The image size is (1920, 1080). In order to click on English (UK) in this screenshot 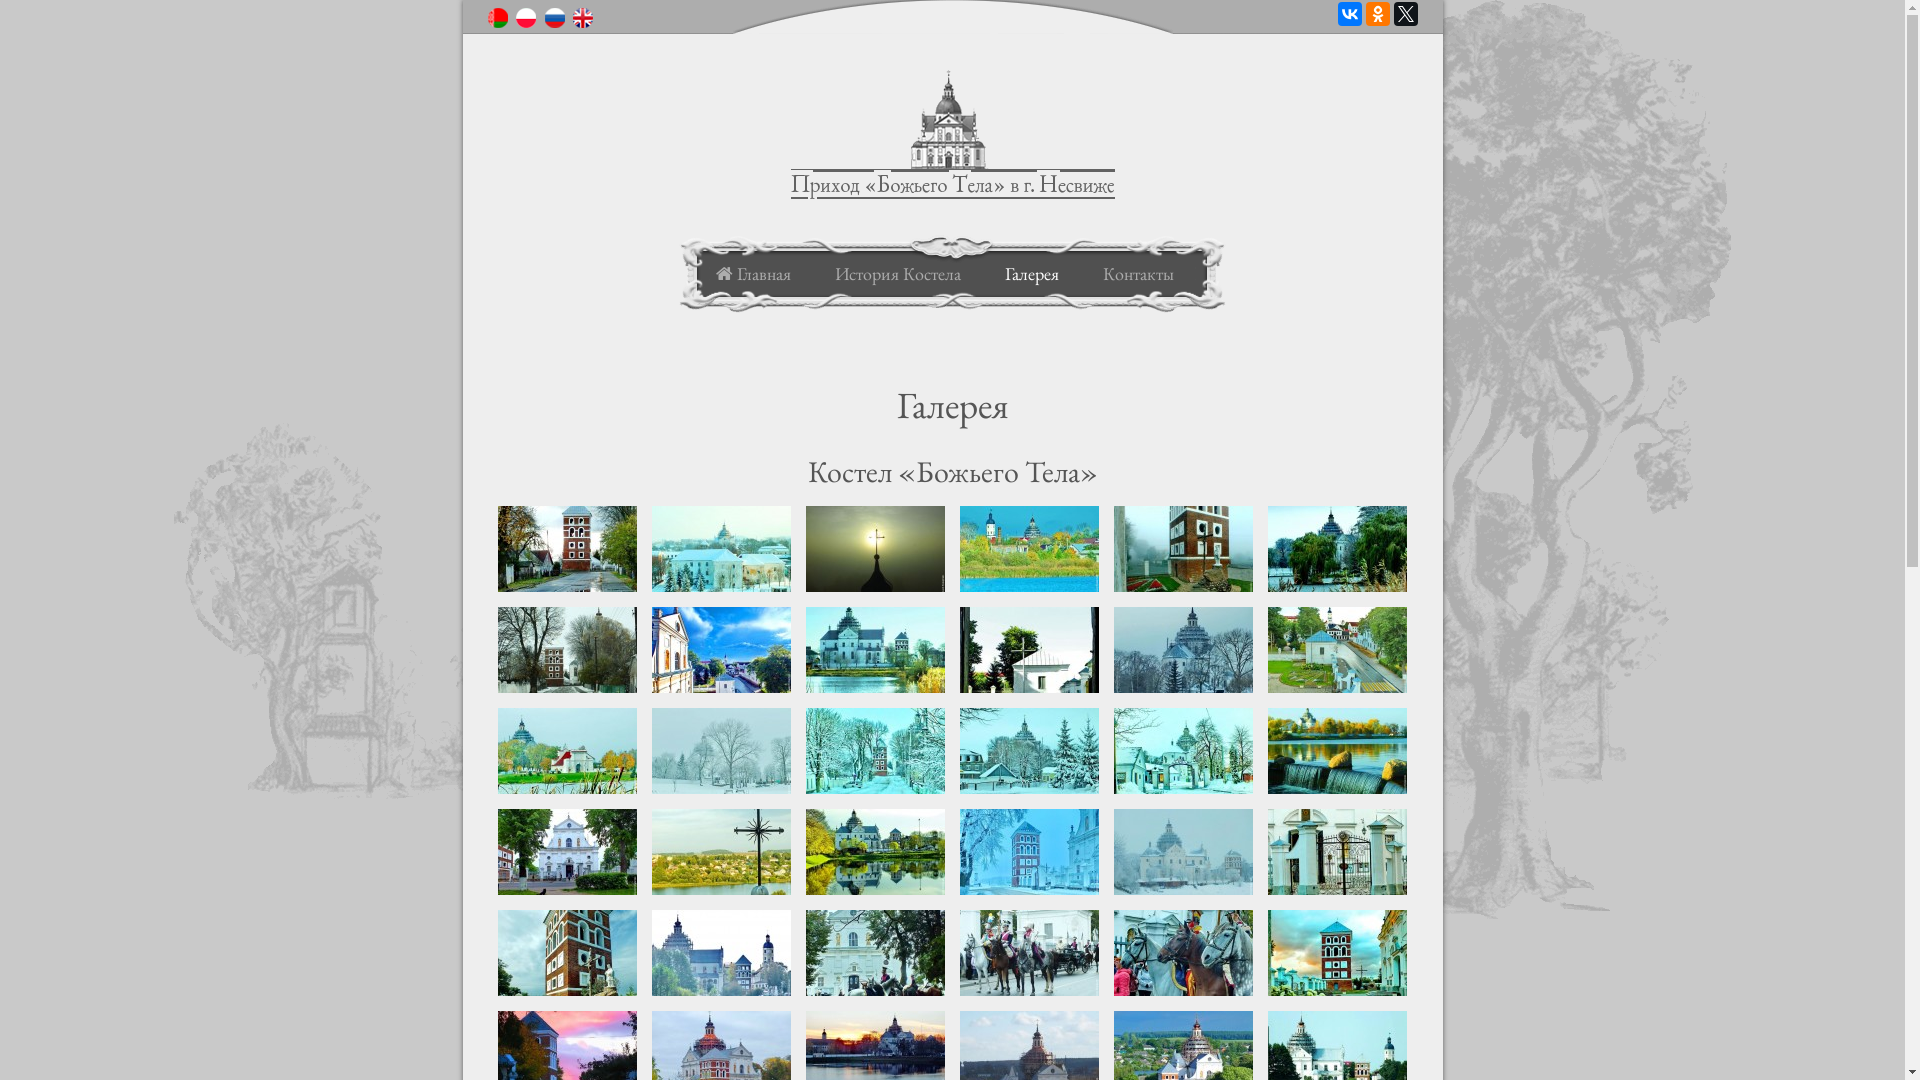, I will do `click(583, 18)`.